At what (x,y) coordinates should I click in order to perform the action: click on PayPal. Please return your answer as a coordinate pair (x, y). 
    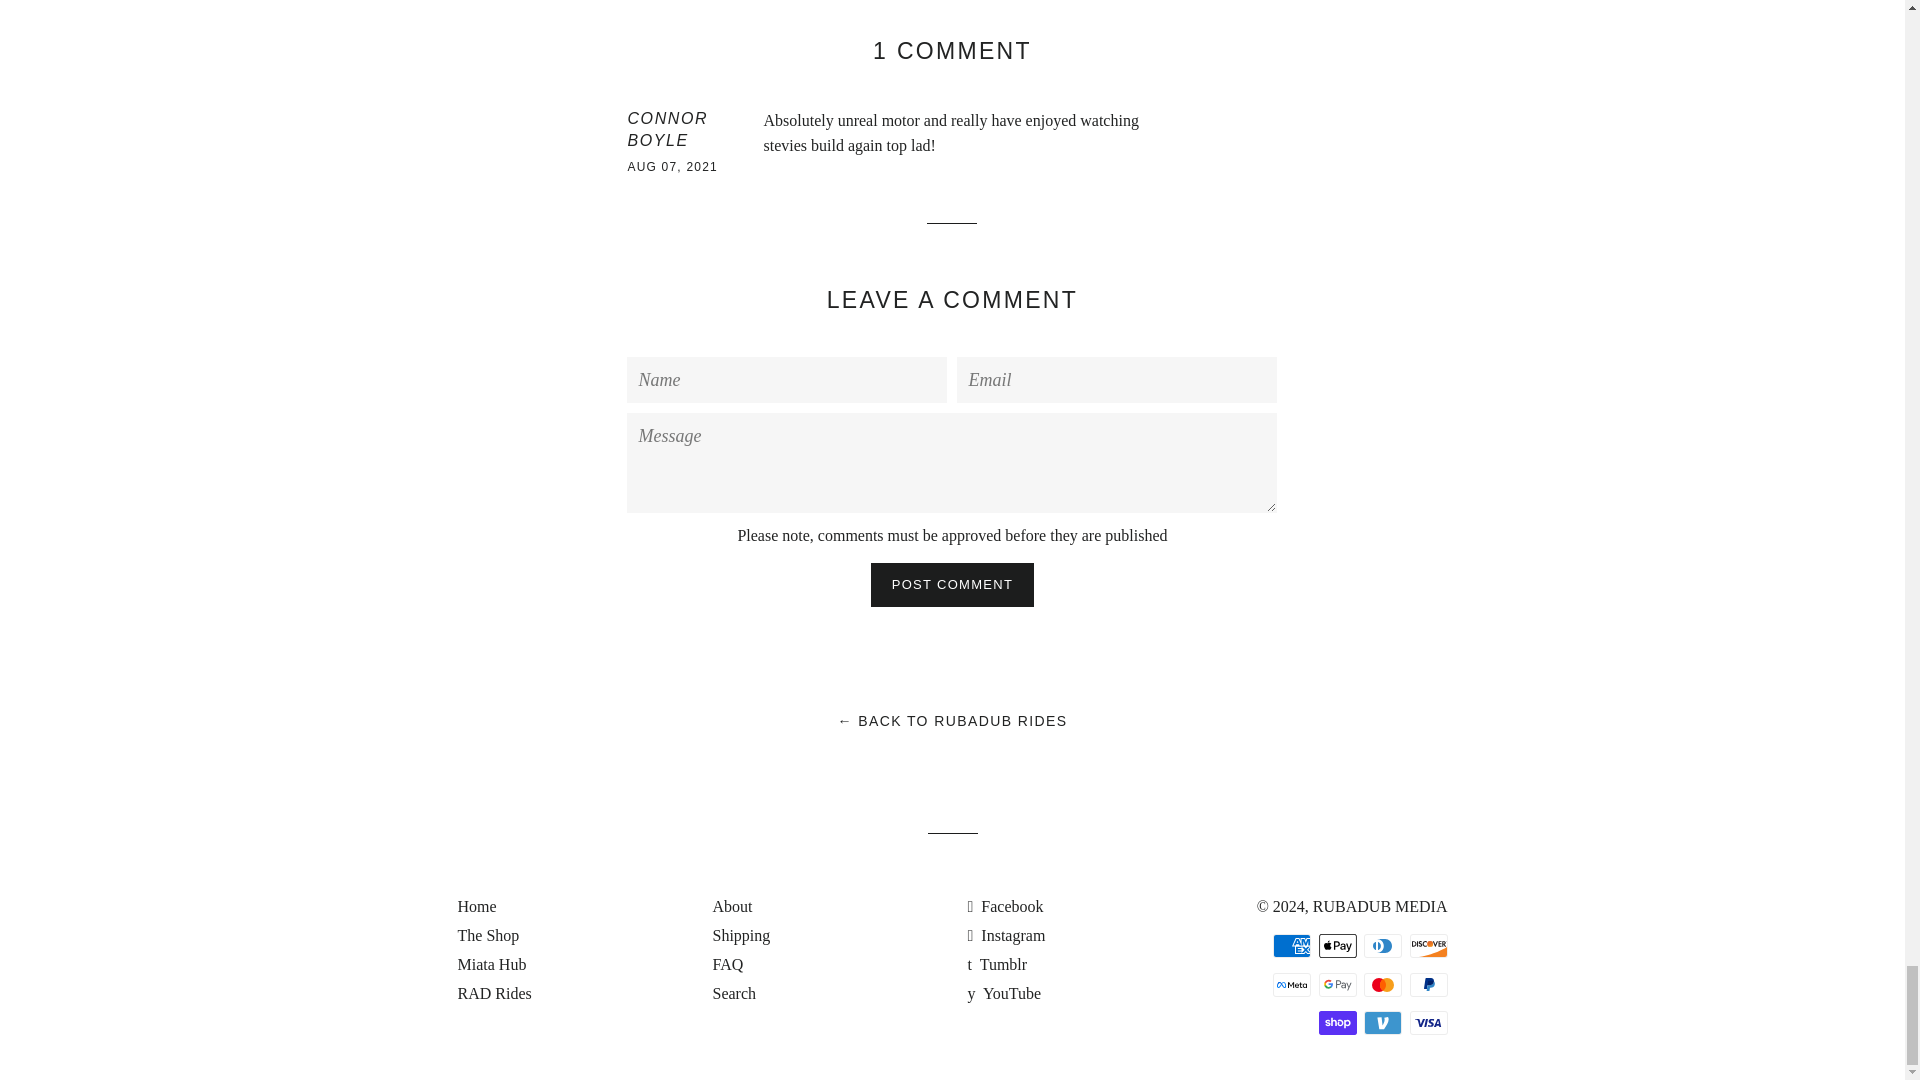
    Looking at the image, I should click on (1428, 984).